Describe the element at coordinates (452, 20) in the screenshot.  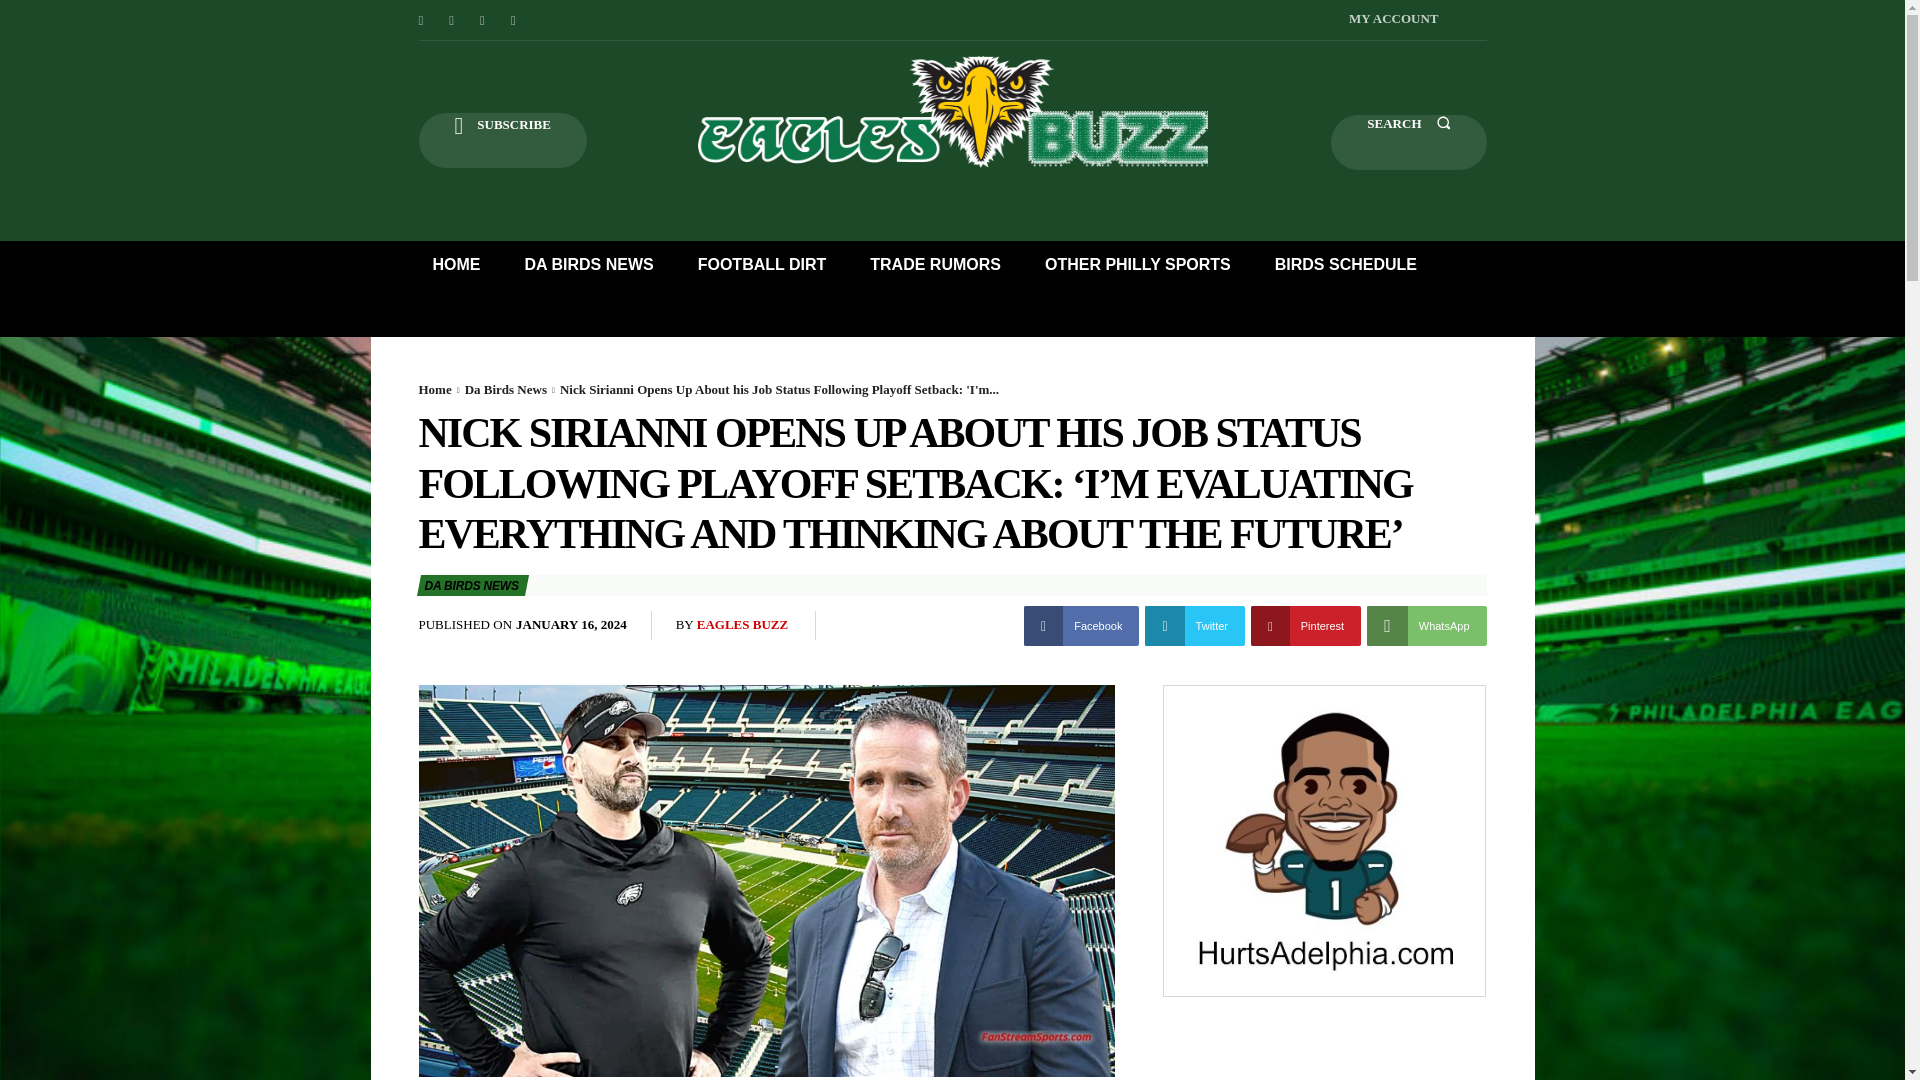
I see `Instagram` at that location.